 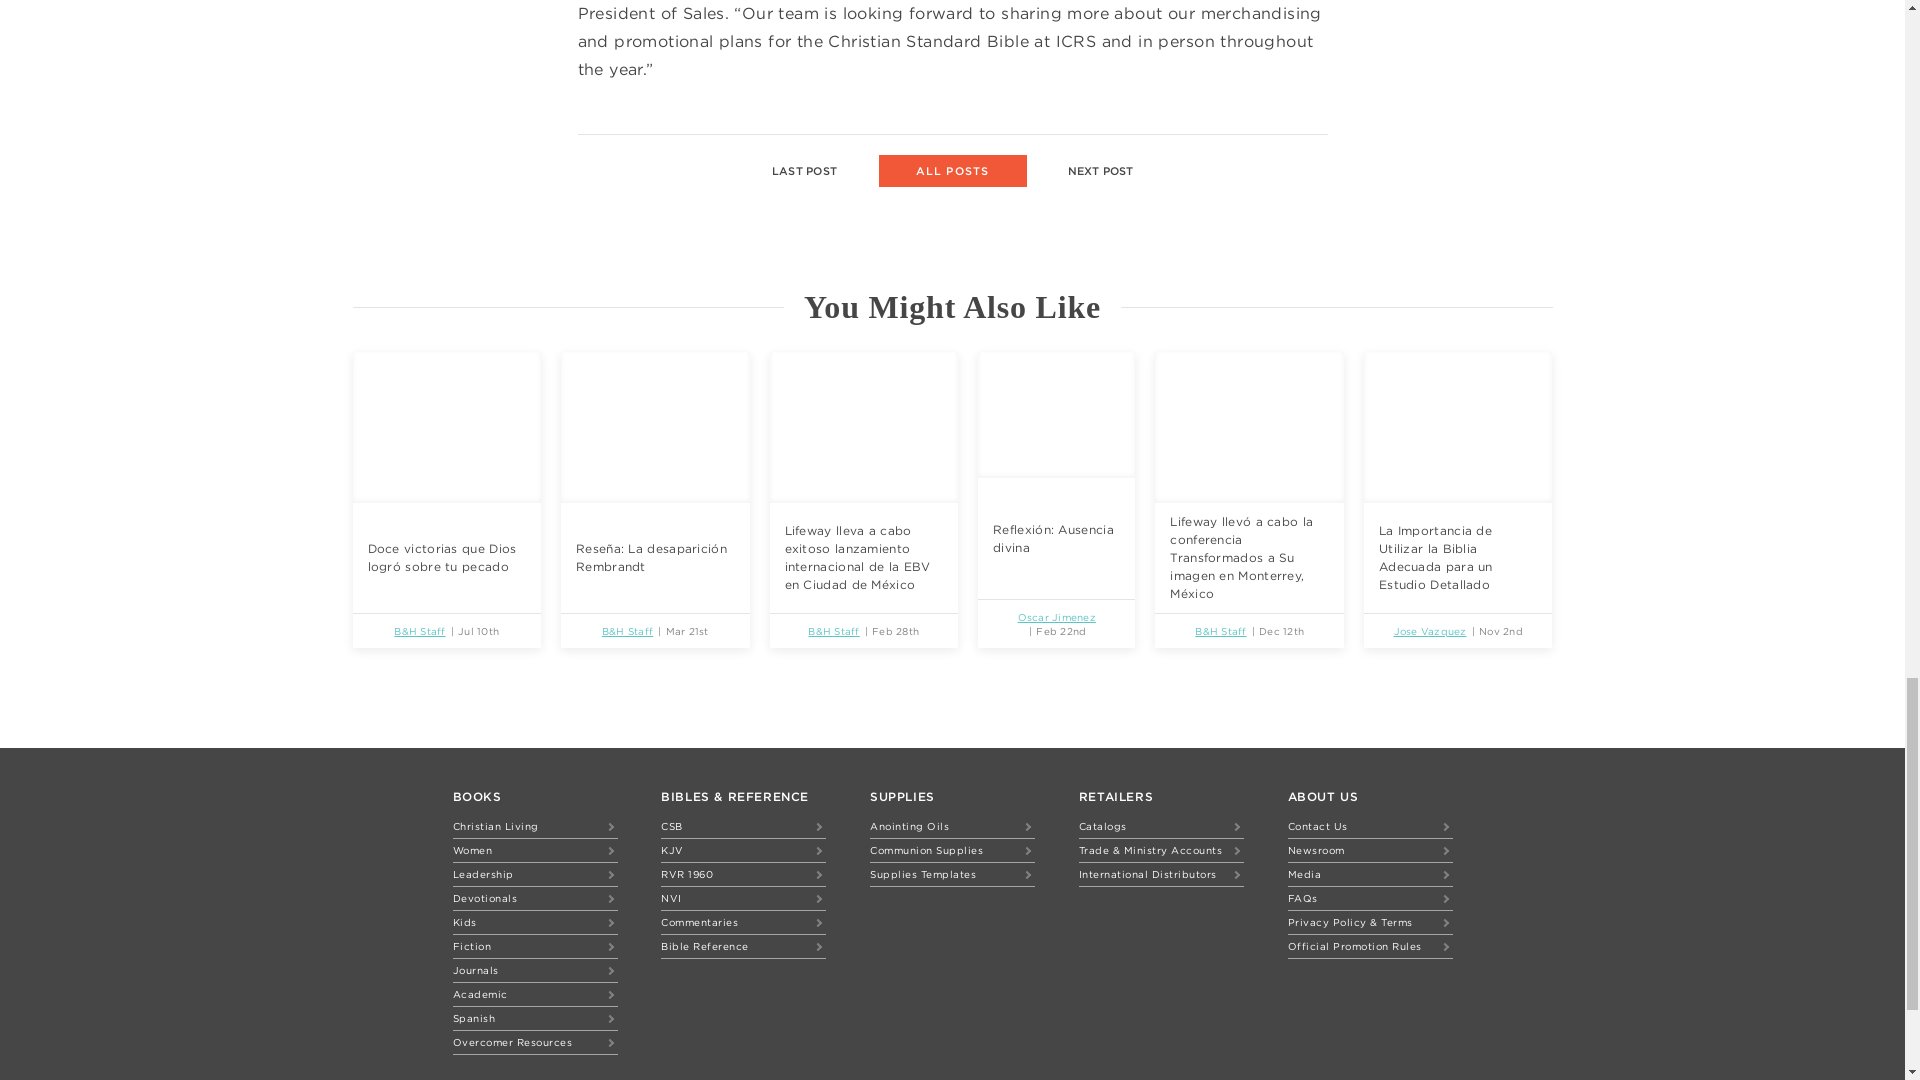 What do you see at coordinates (534, 874) in the screenshot?
I see `Leadership` at bounding box center [534, 874].